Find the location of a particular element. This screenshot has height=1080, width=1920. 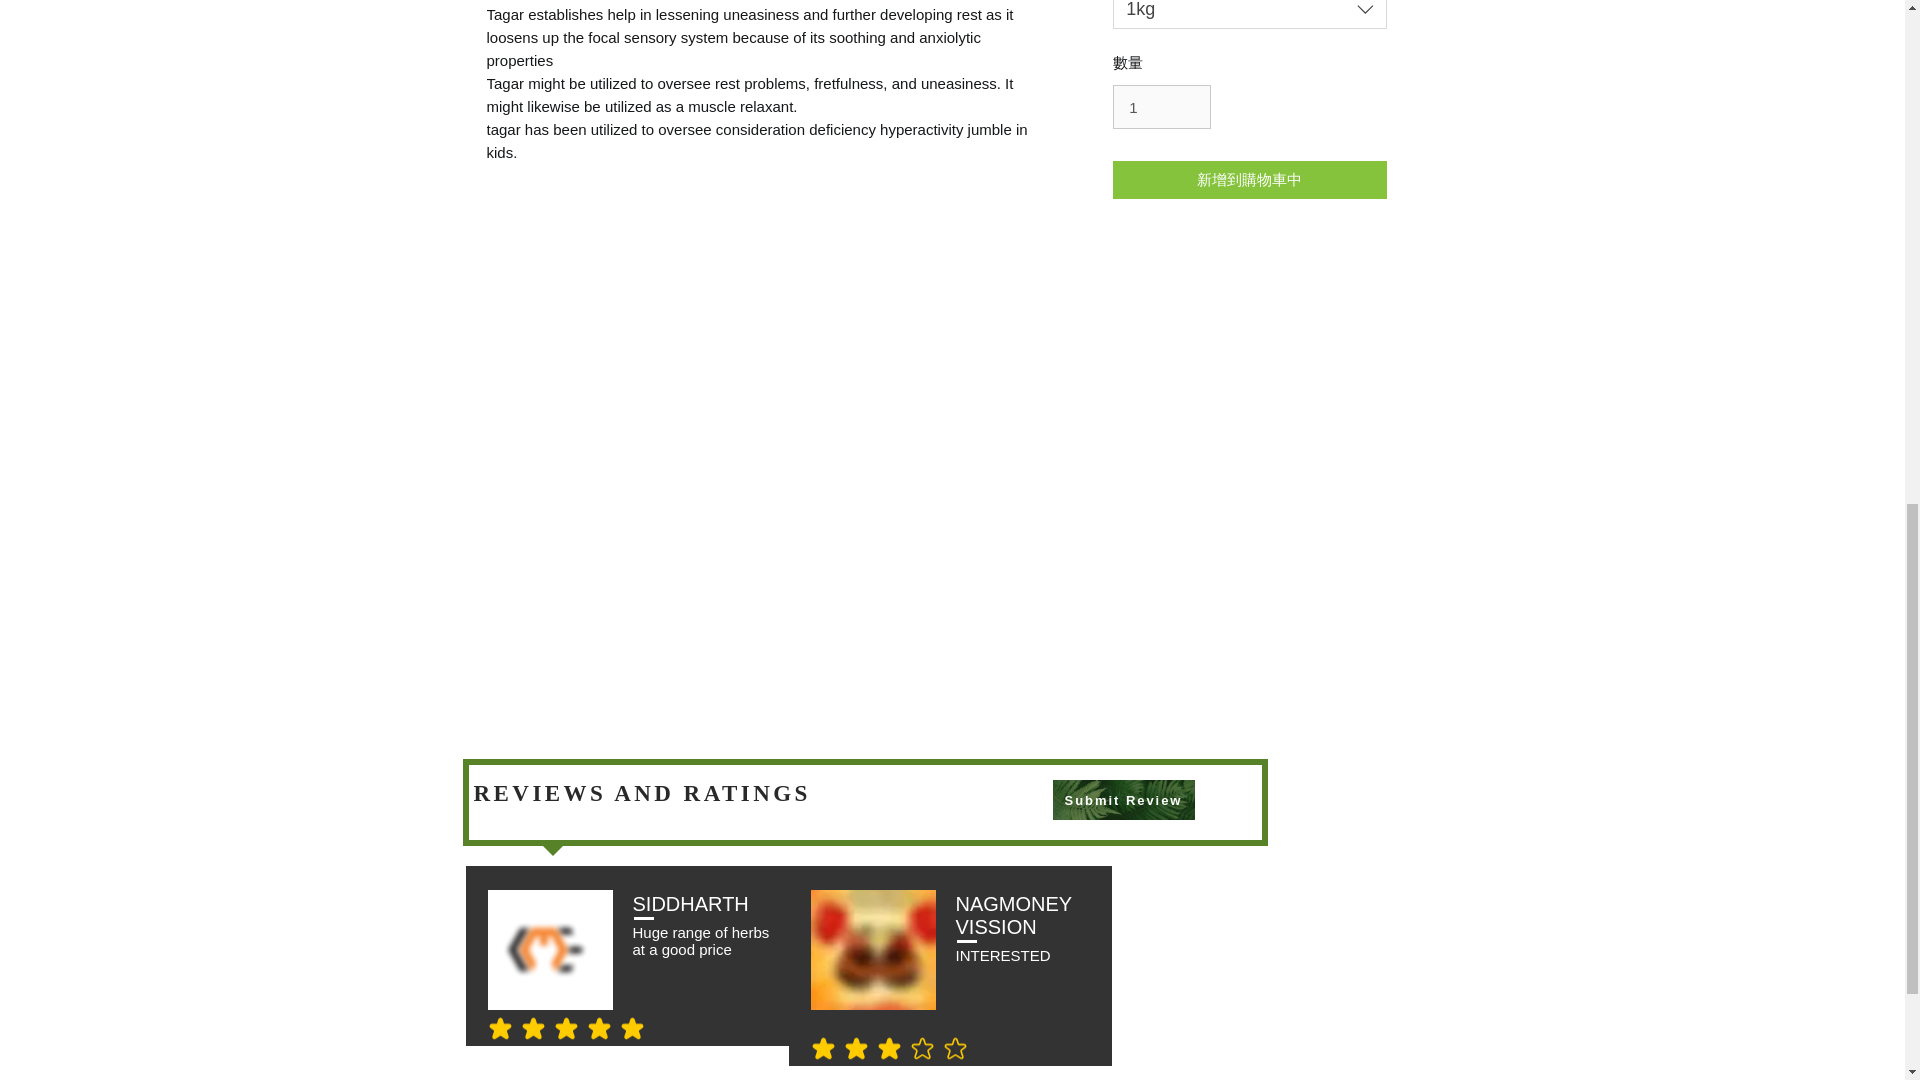

MAHADEV LOGO.png is located at coordinates (550, 949).